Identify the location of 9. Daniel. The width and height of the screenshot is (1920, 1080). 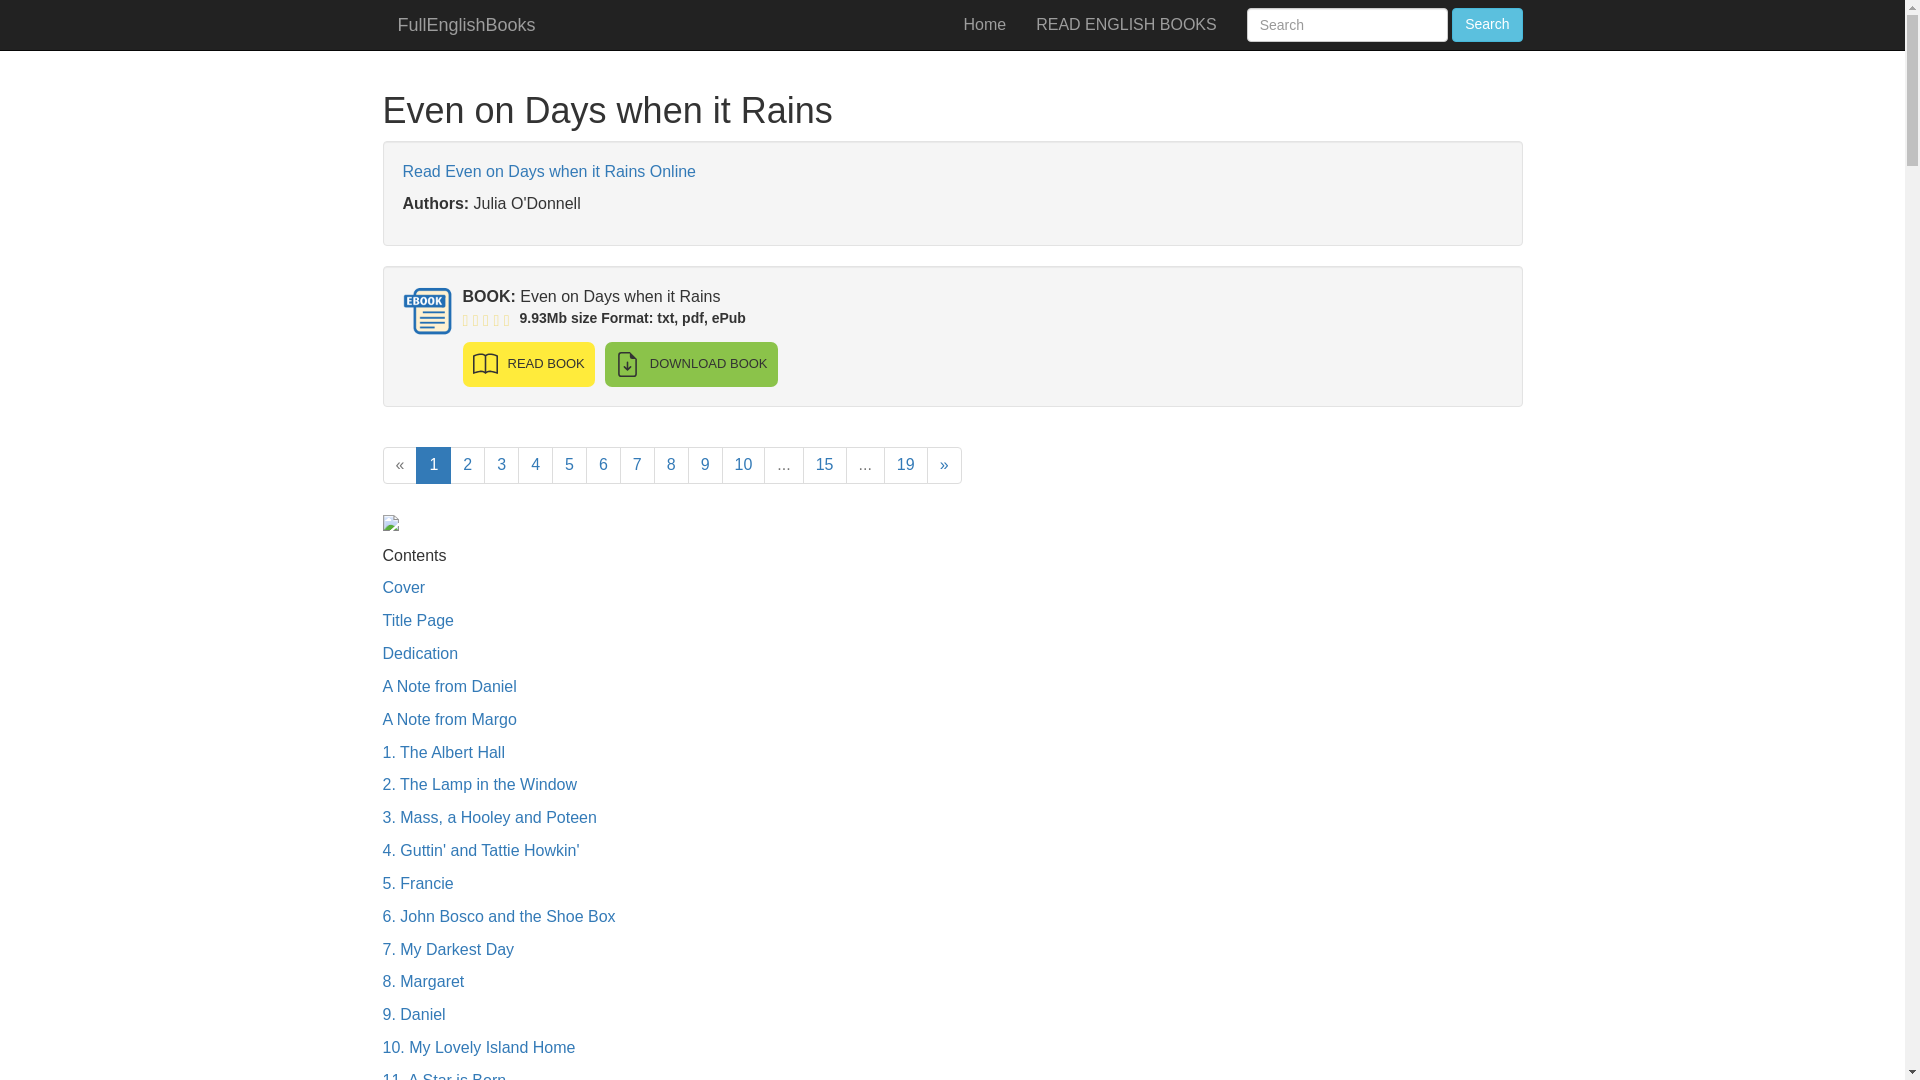
(414, 1014).